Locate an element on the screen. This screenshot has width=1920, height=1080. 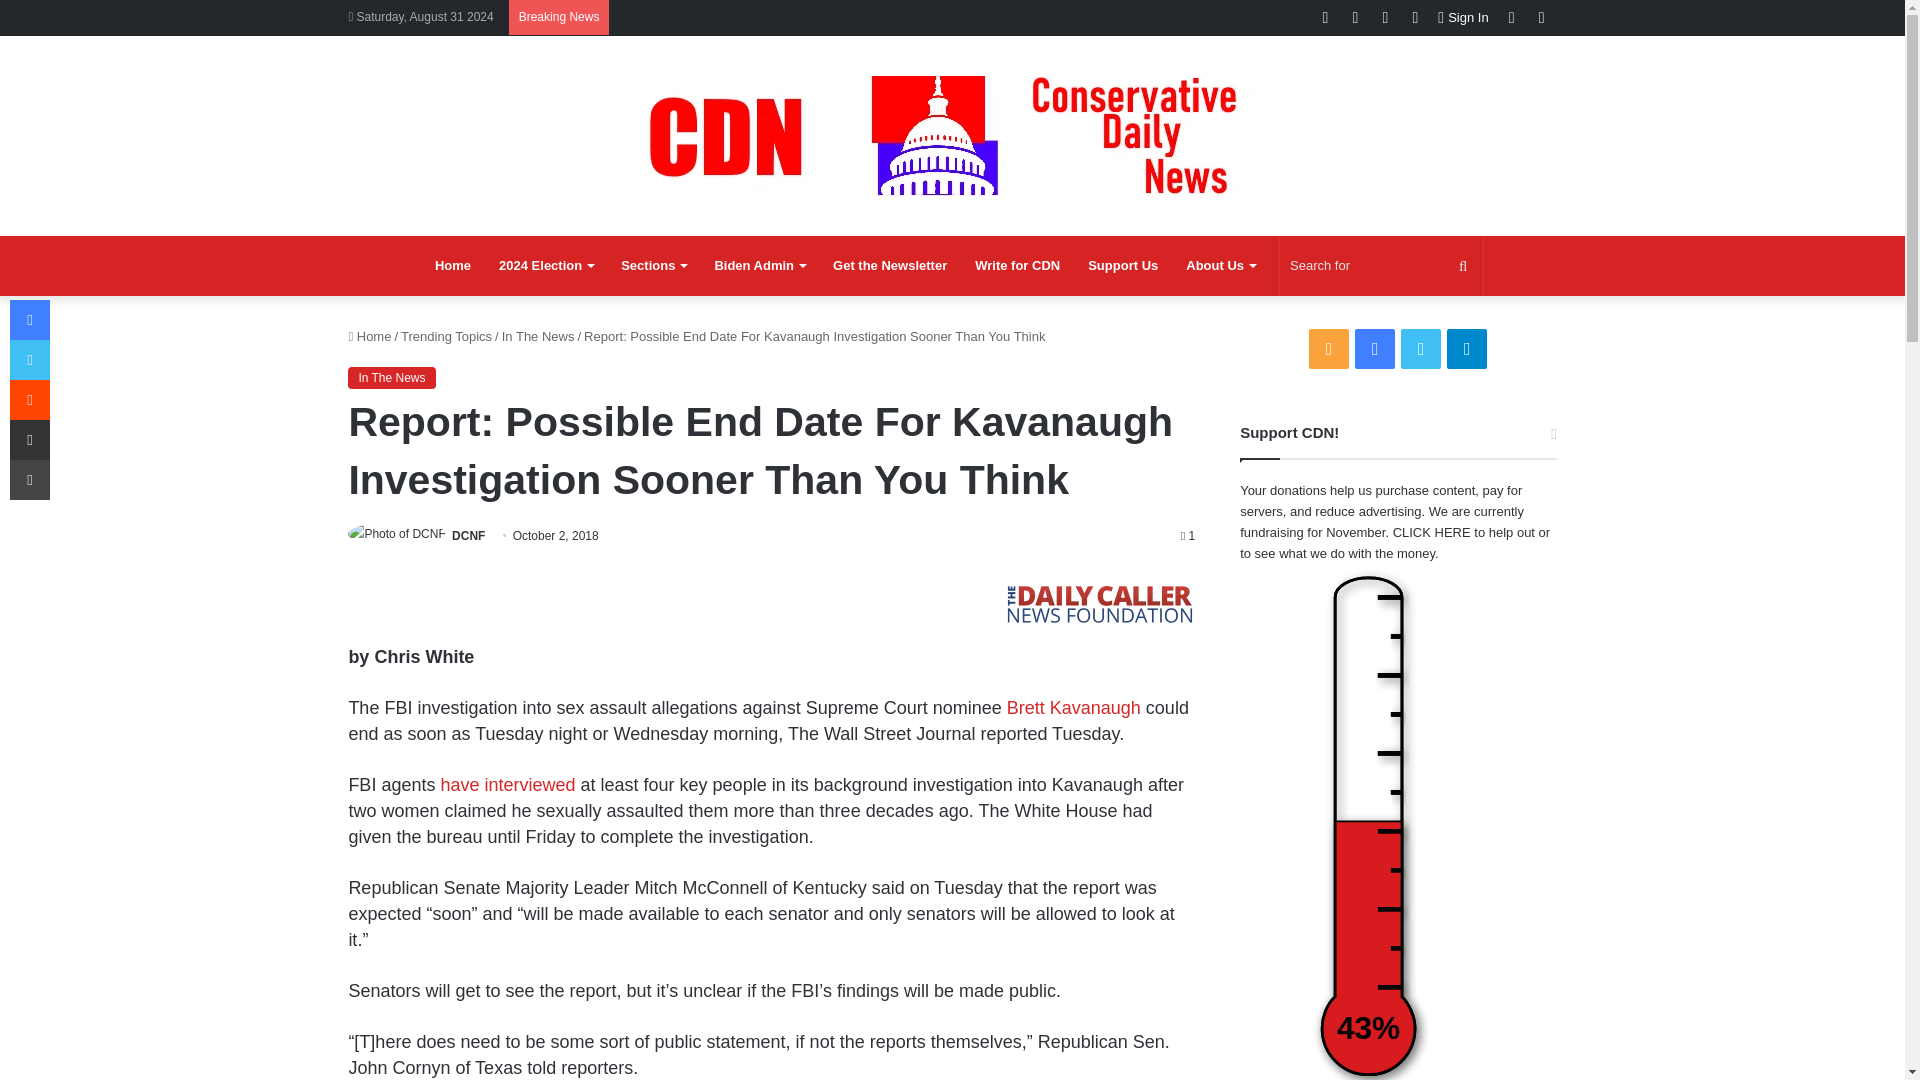
Search for is located at coordinates (1381, 266).